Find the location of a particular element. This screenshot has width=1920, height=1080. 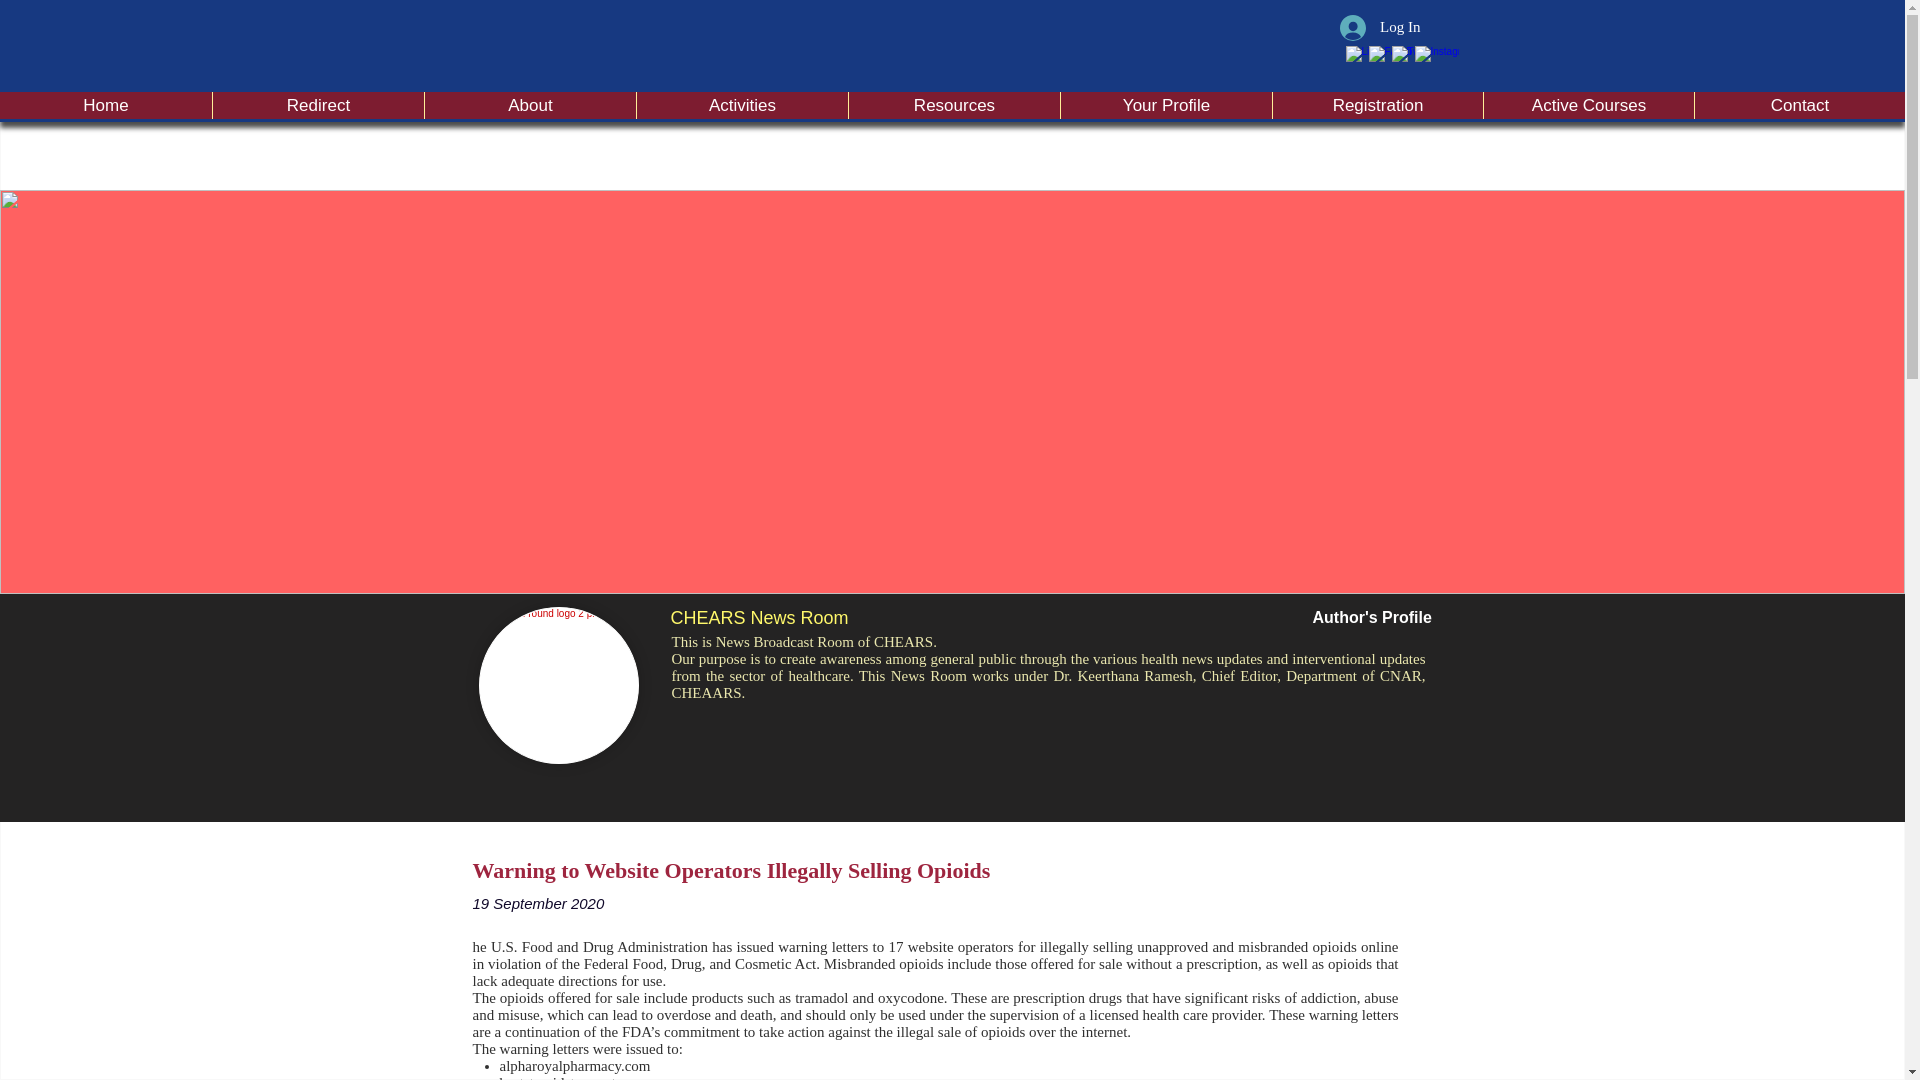

Resources is located at coordinates (954, 104).